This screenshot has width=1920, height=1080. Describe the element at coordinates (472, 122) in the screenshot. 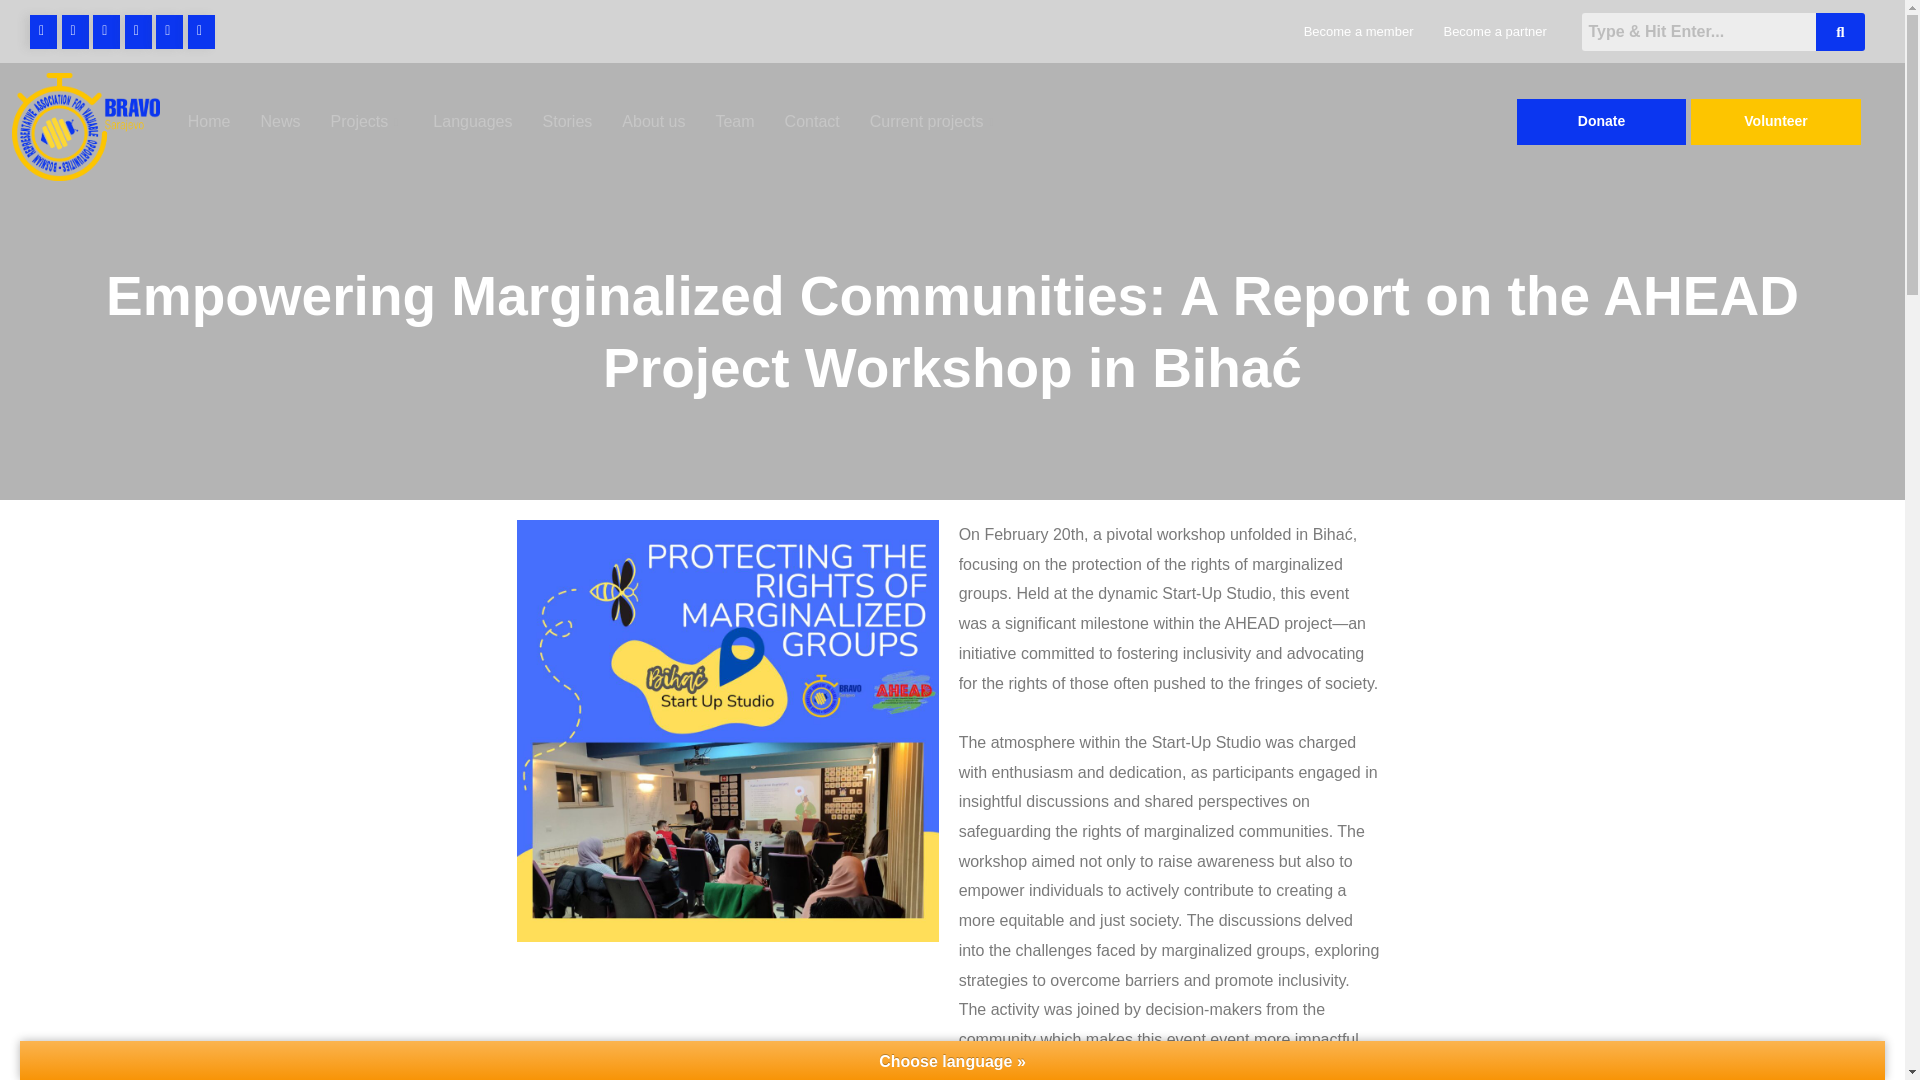

I see `Languages` at that location.